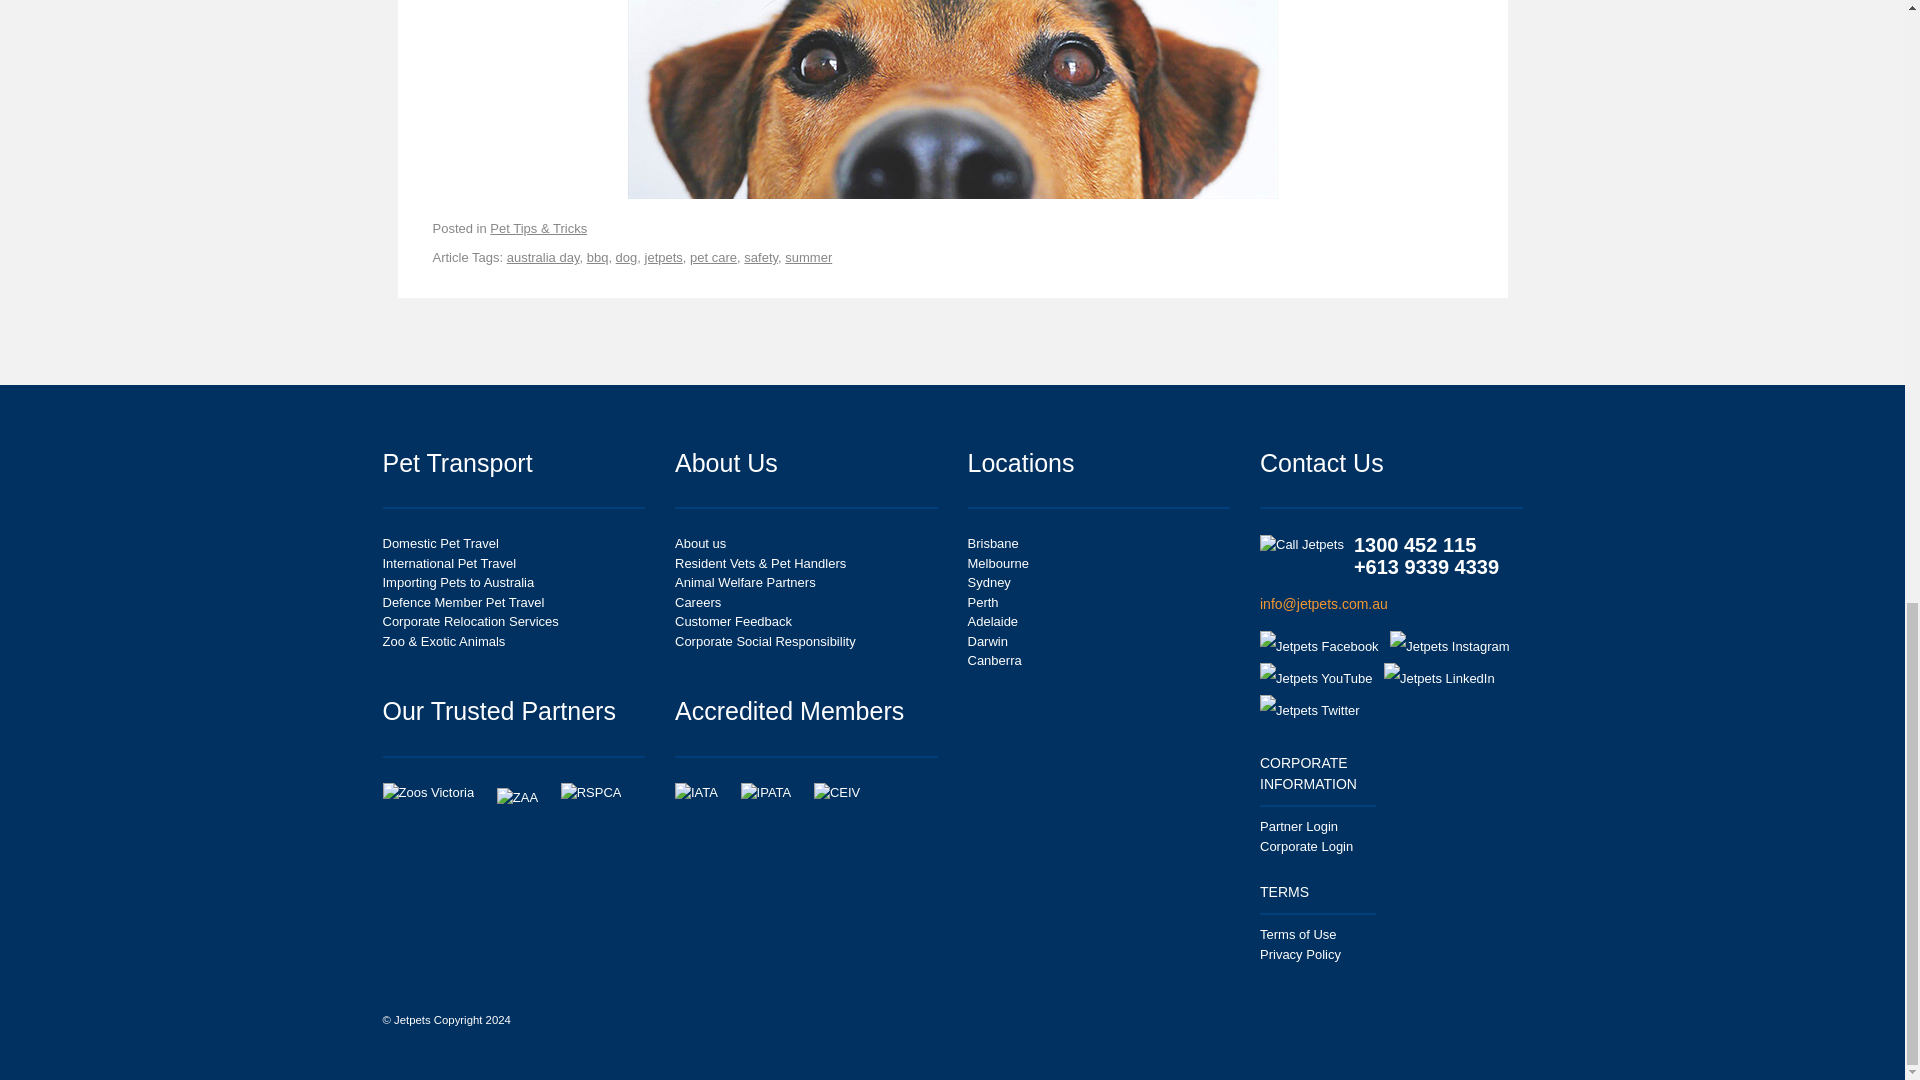 The height and width of the screenshot is (1080, 1920). Describe the element at coordinates (526, 796) in the screenshot. I see `ZAA` at that location.